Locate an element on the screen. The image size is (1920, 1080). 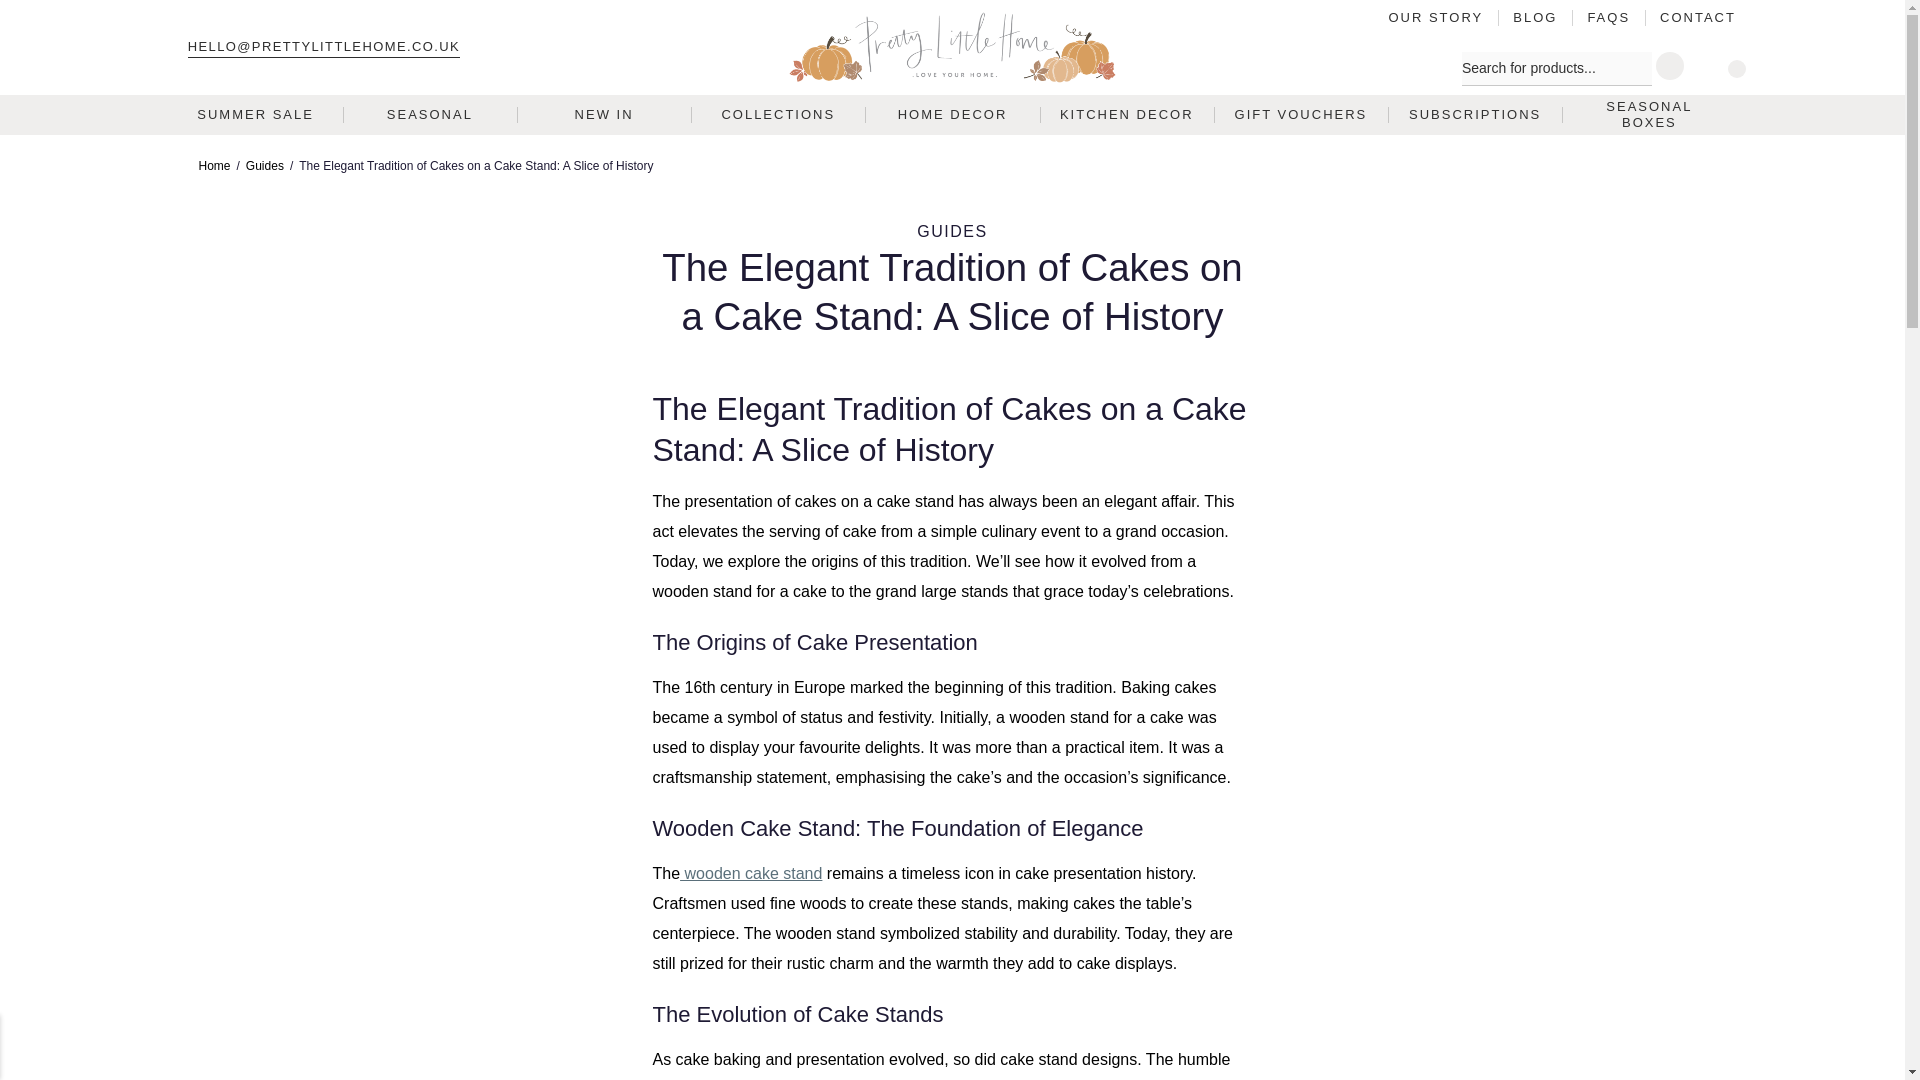
OUR STORY is located at coordinates (1442, 17).